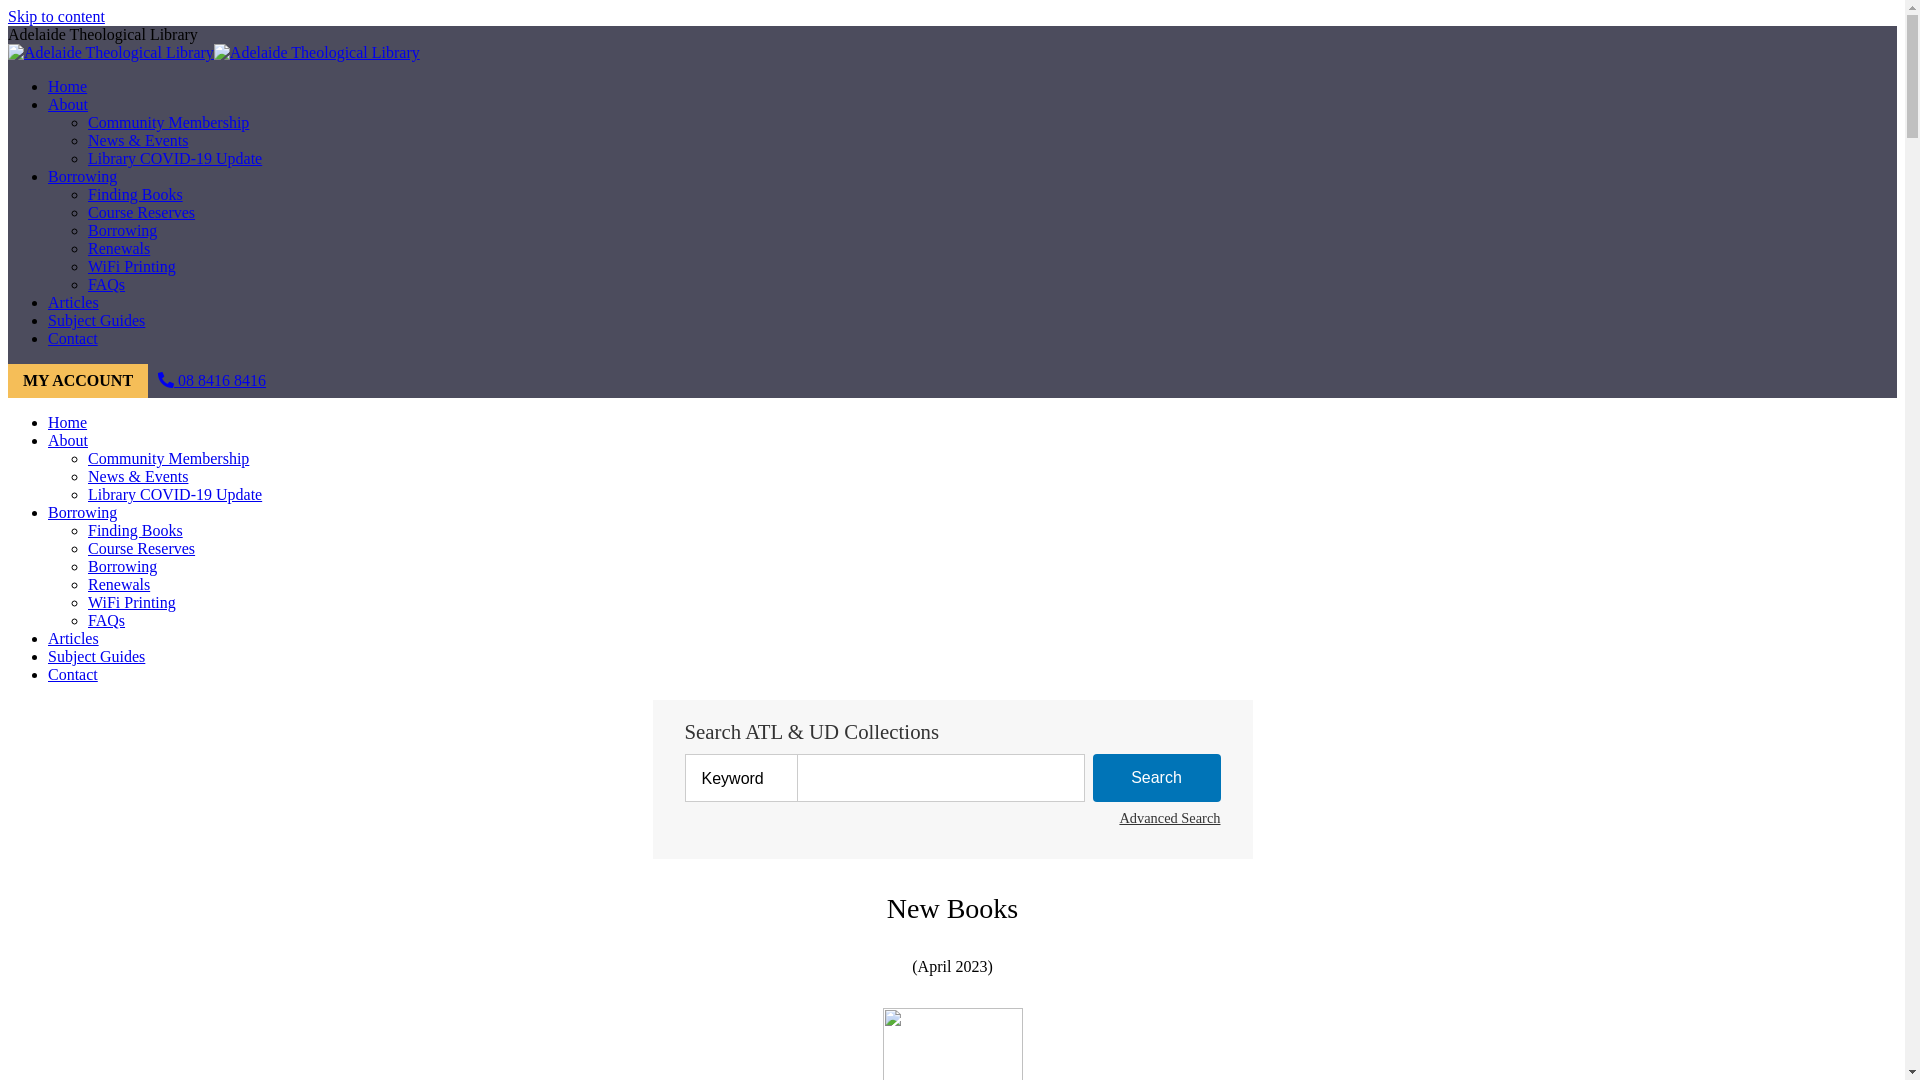  What do you see at coordinates (132, 602) in the screenshot?
I see `WiFi Printing` at bounding box center [132, 602].